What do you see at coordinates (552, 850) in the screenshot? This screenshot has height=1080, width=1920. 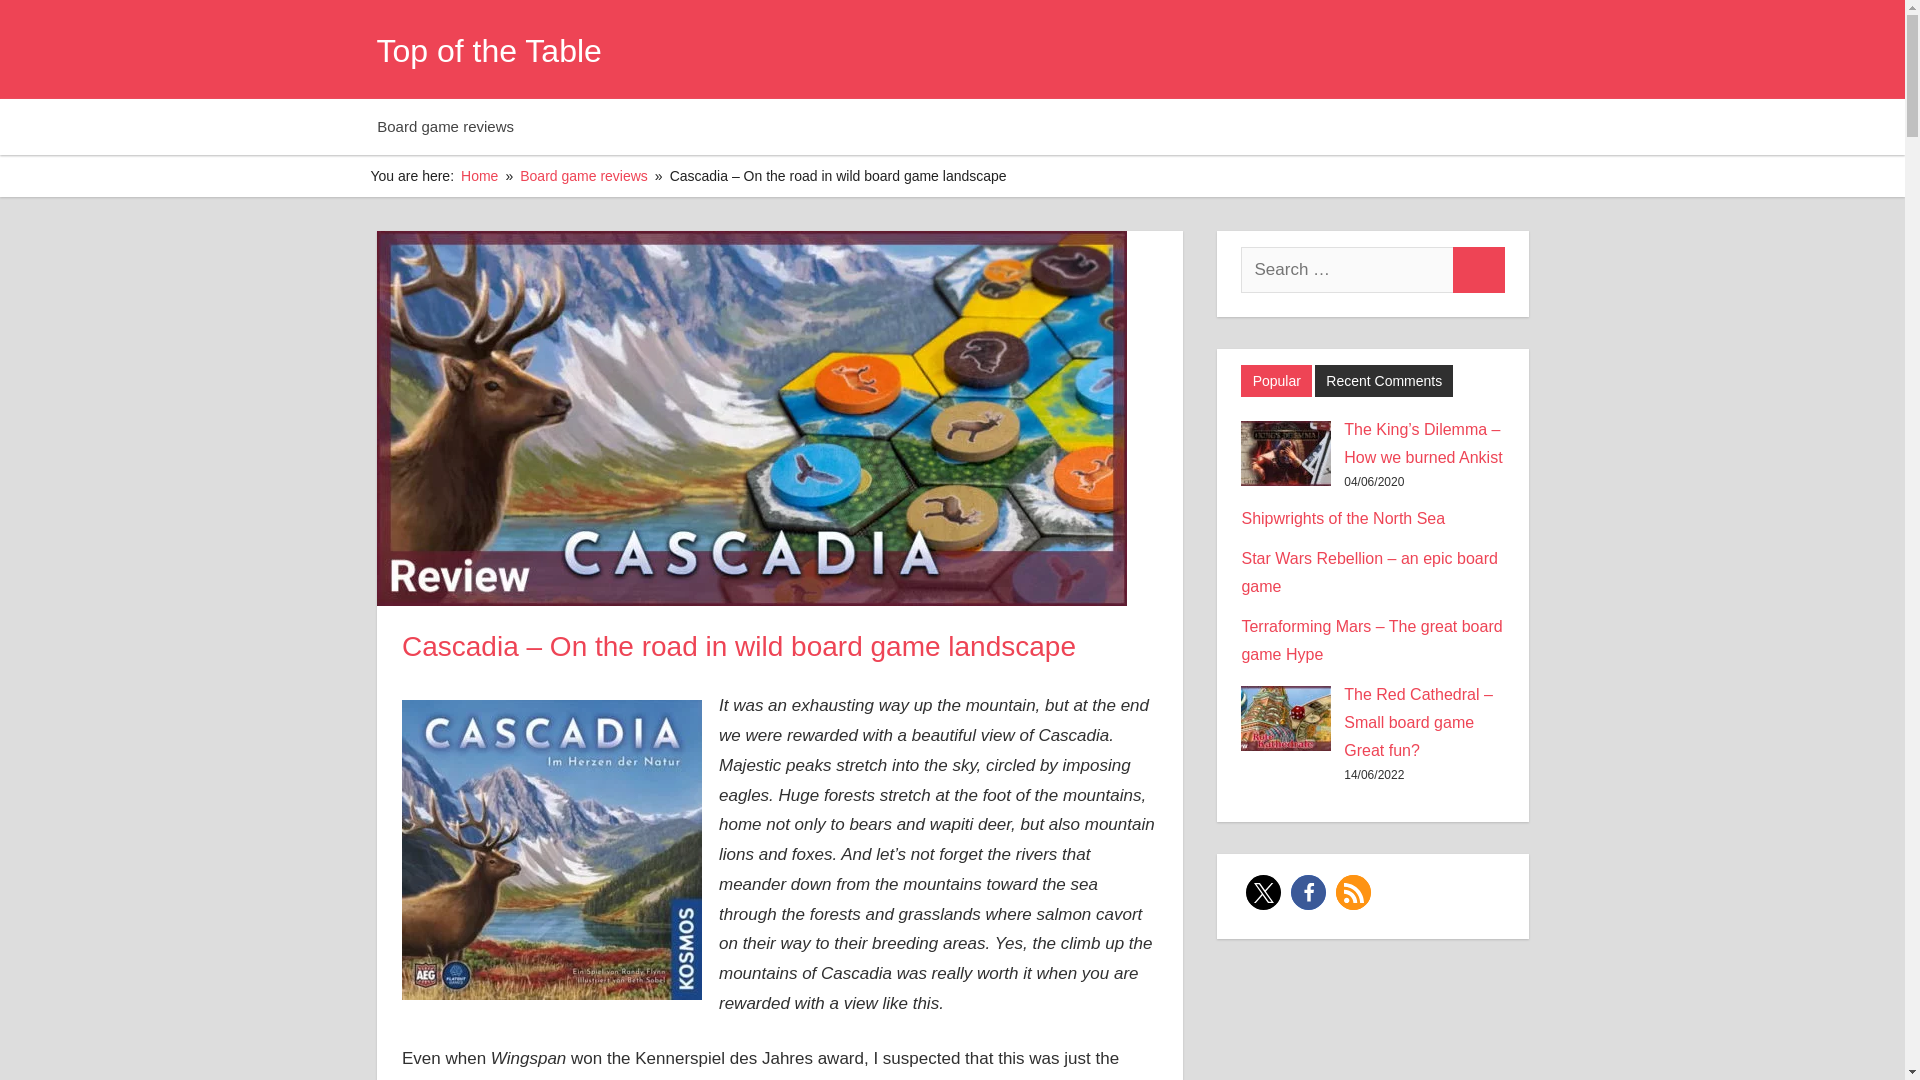 I see `Cascadia Board Game Cover` at bounding box center [552, 850].